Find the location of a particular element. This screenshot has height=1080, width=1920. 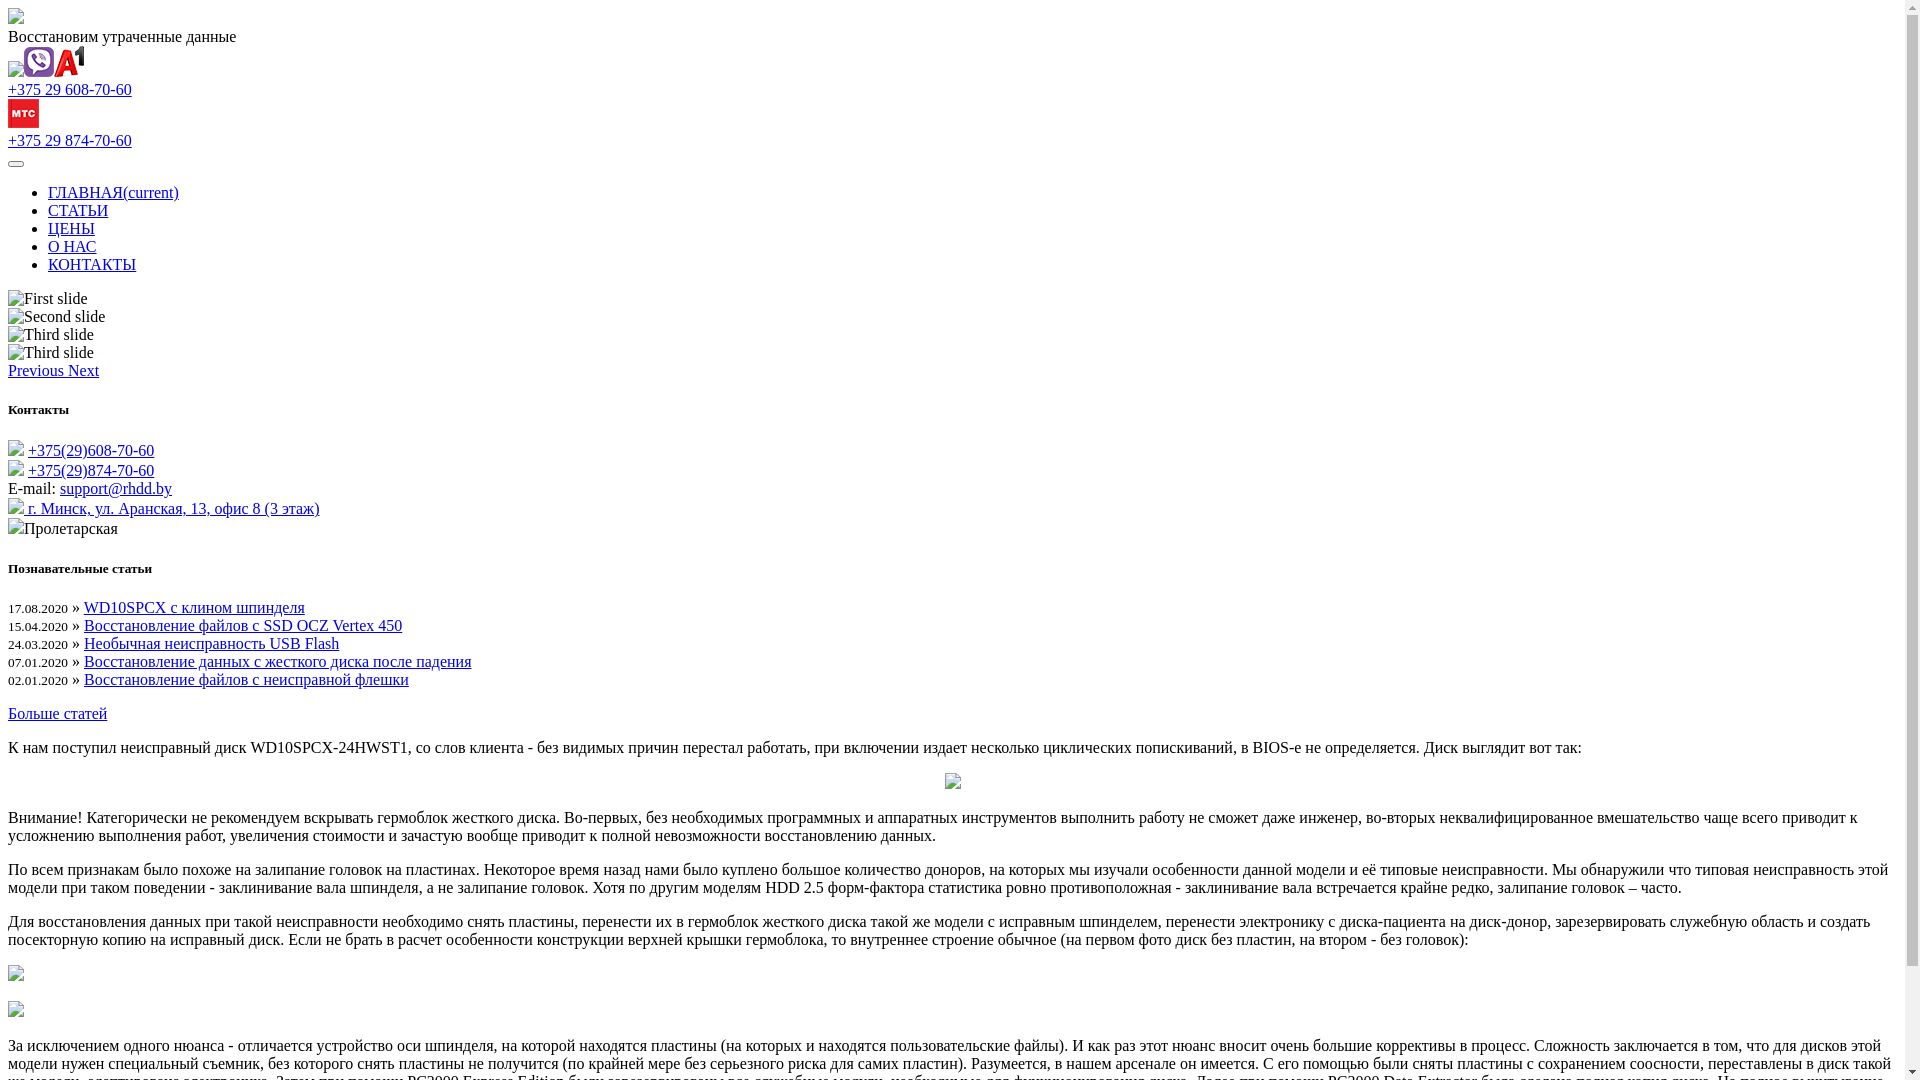

Previous is located at coordinates (38, 370).